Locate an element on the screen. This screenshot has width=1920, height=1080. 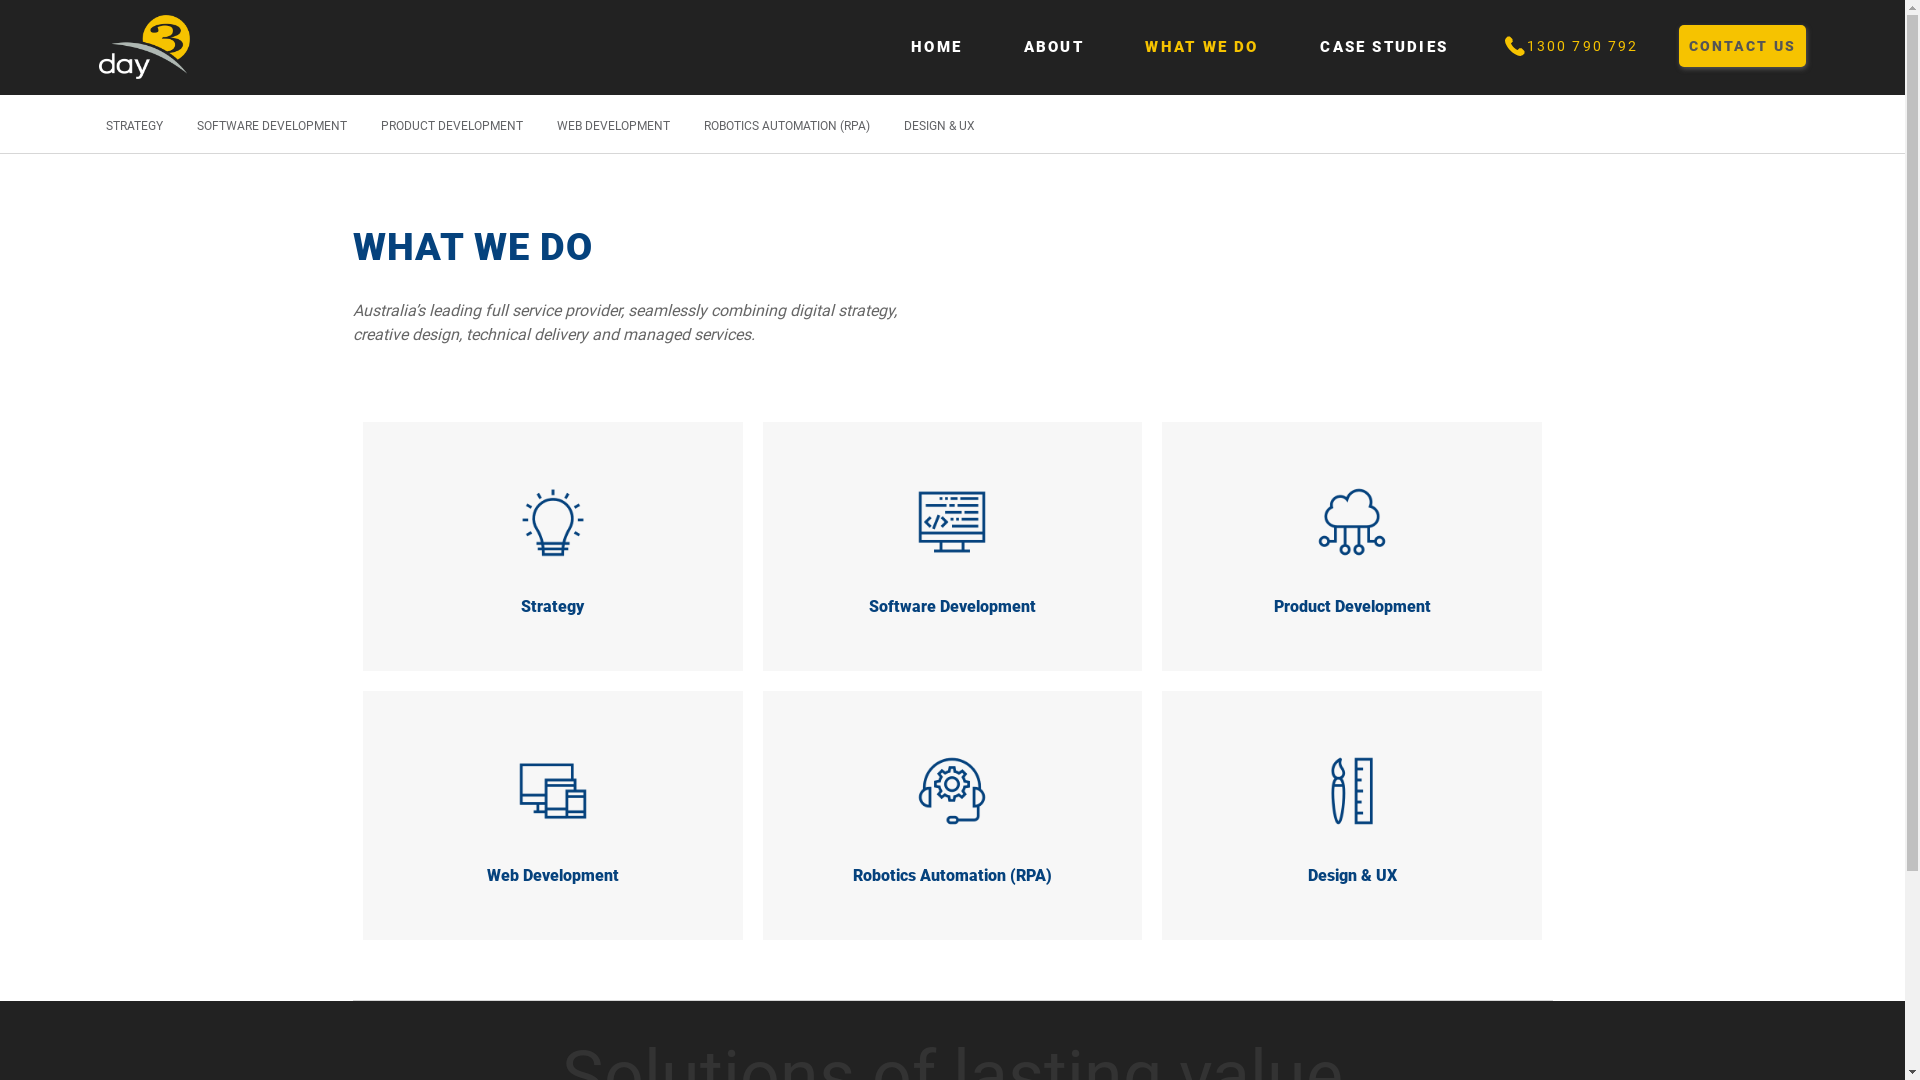
WEB DEVELOPMENT is located at coordinates (614, 127).